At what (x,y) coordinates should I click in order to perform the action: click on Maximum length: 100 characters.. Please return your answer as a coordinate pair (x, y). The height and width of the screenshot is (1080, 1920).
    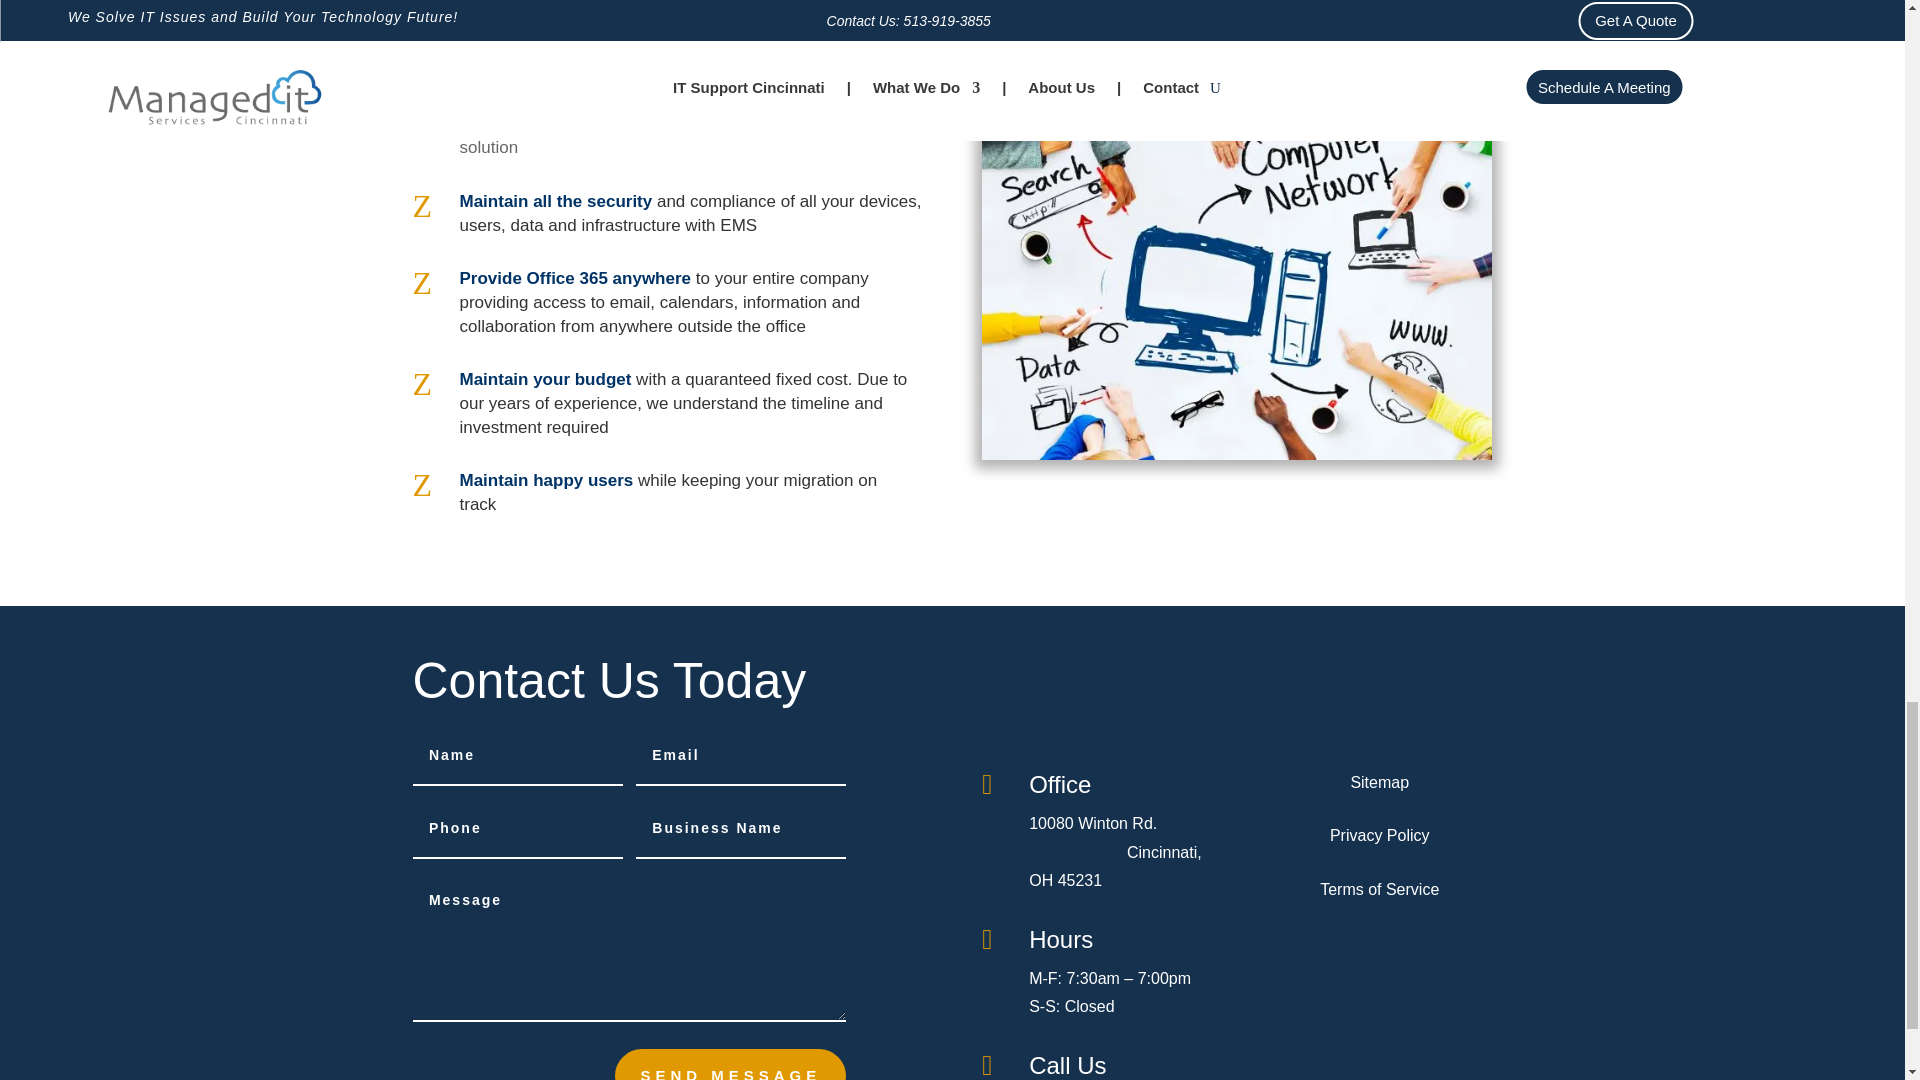
    Looking at the image, I should click on (517, 756).